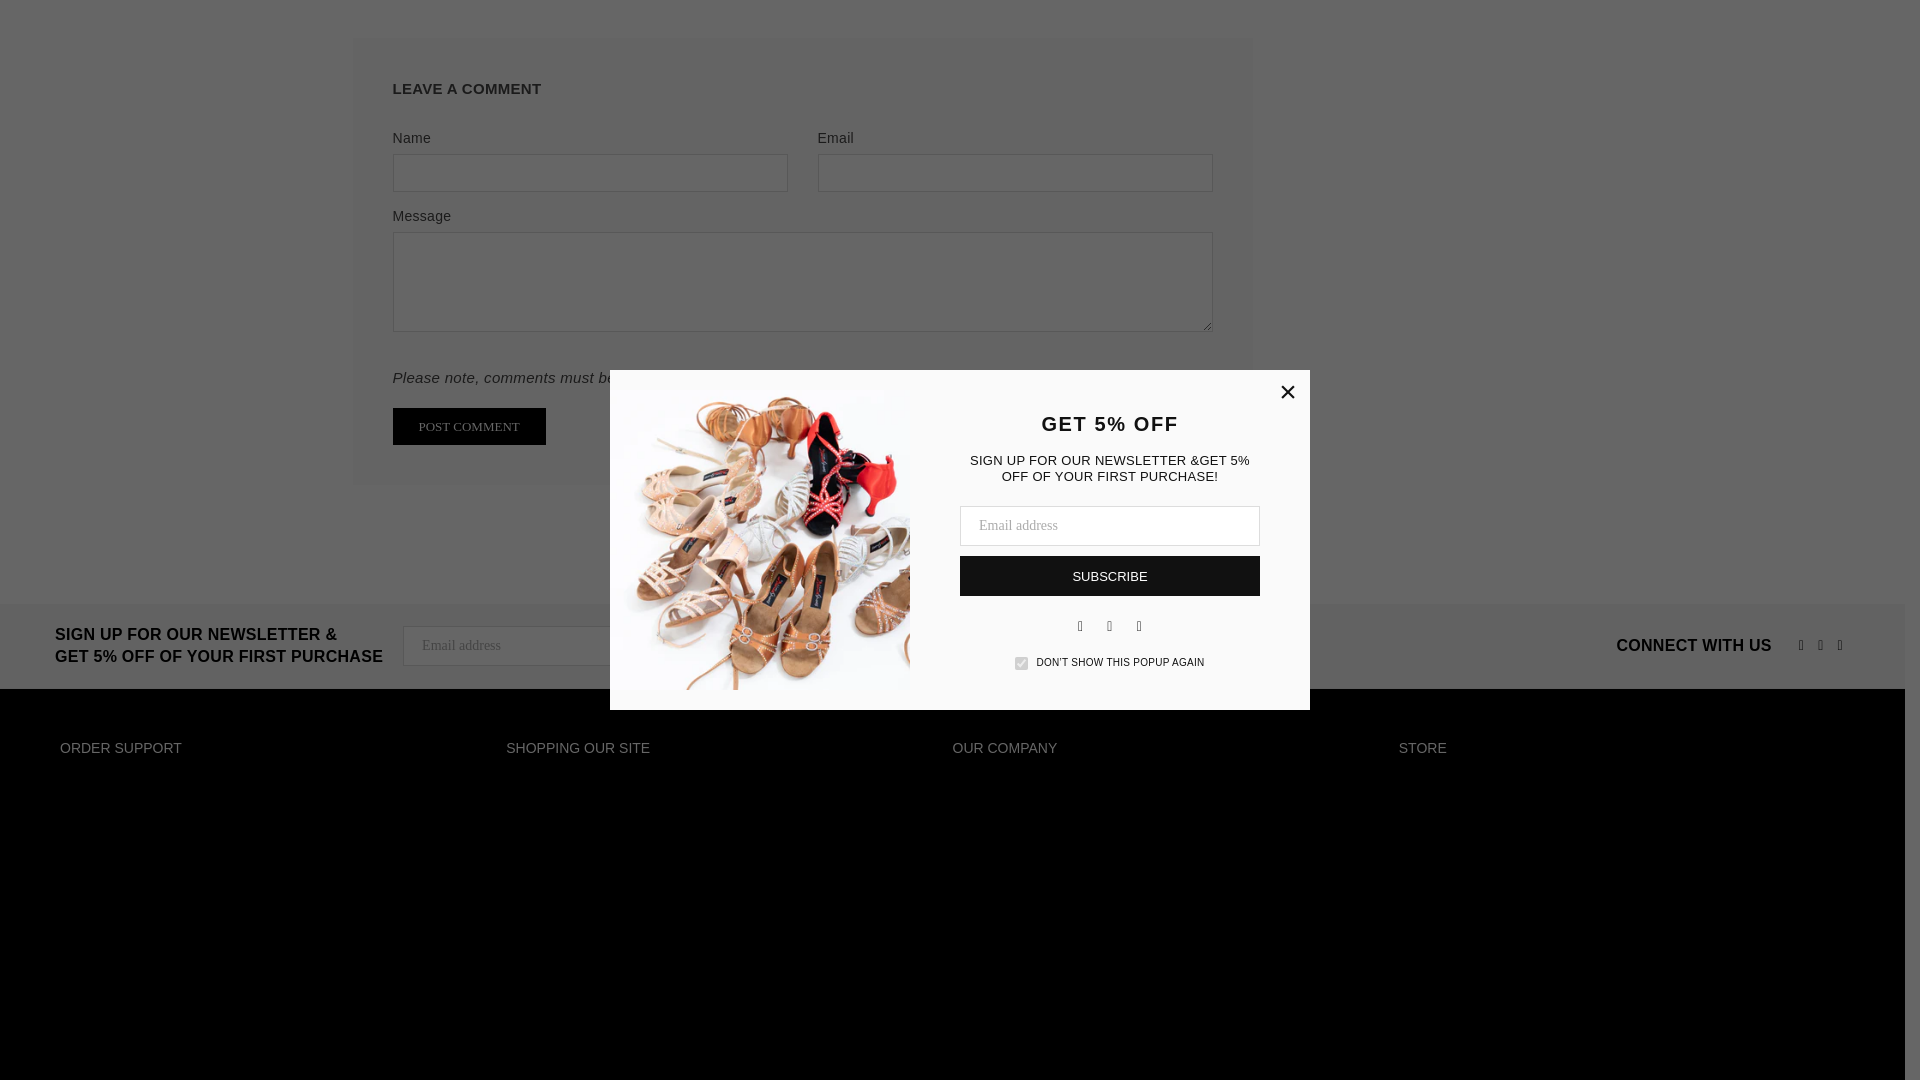  I want to click on American Express, so click(1588, 1043).